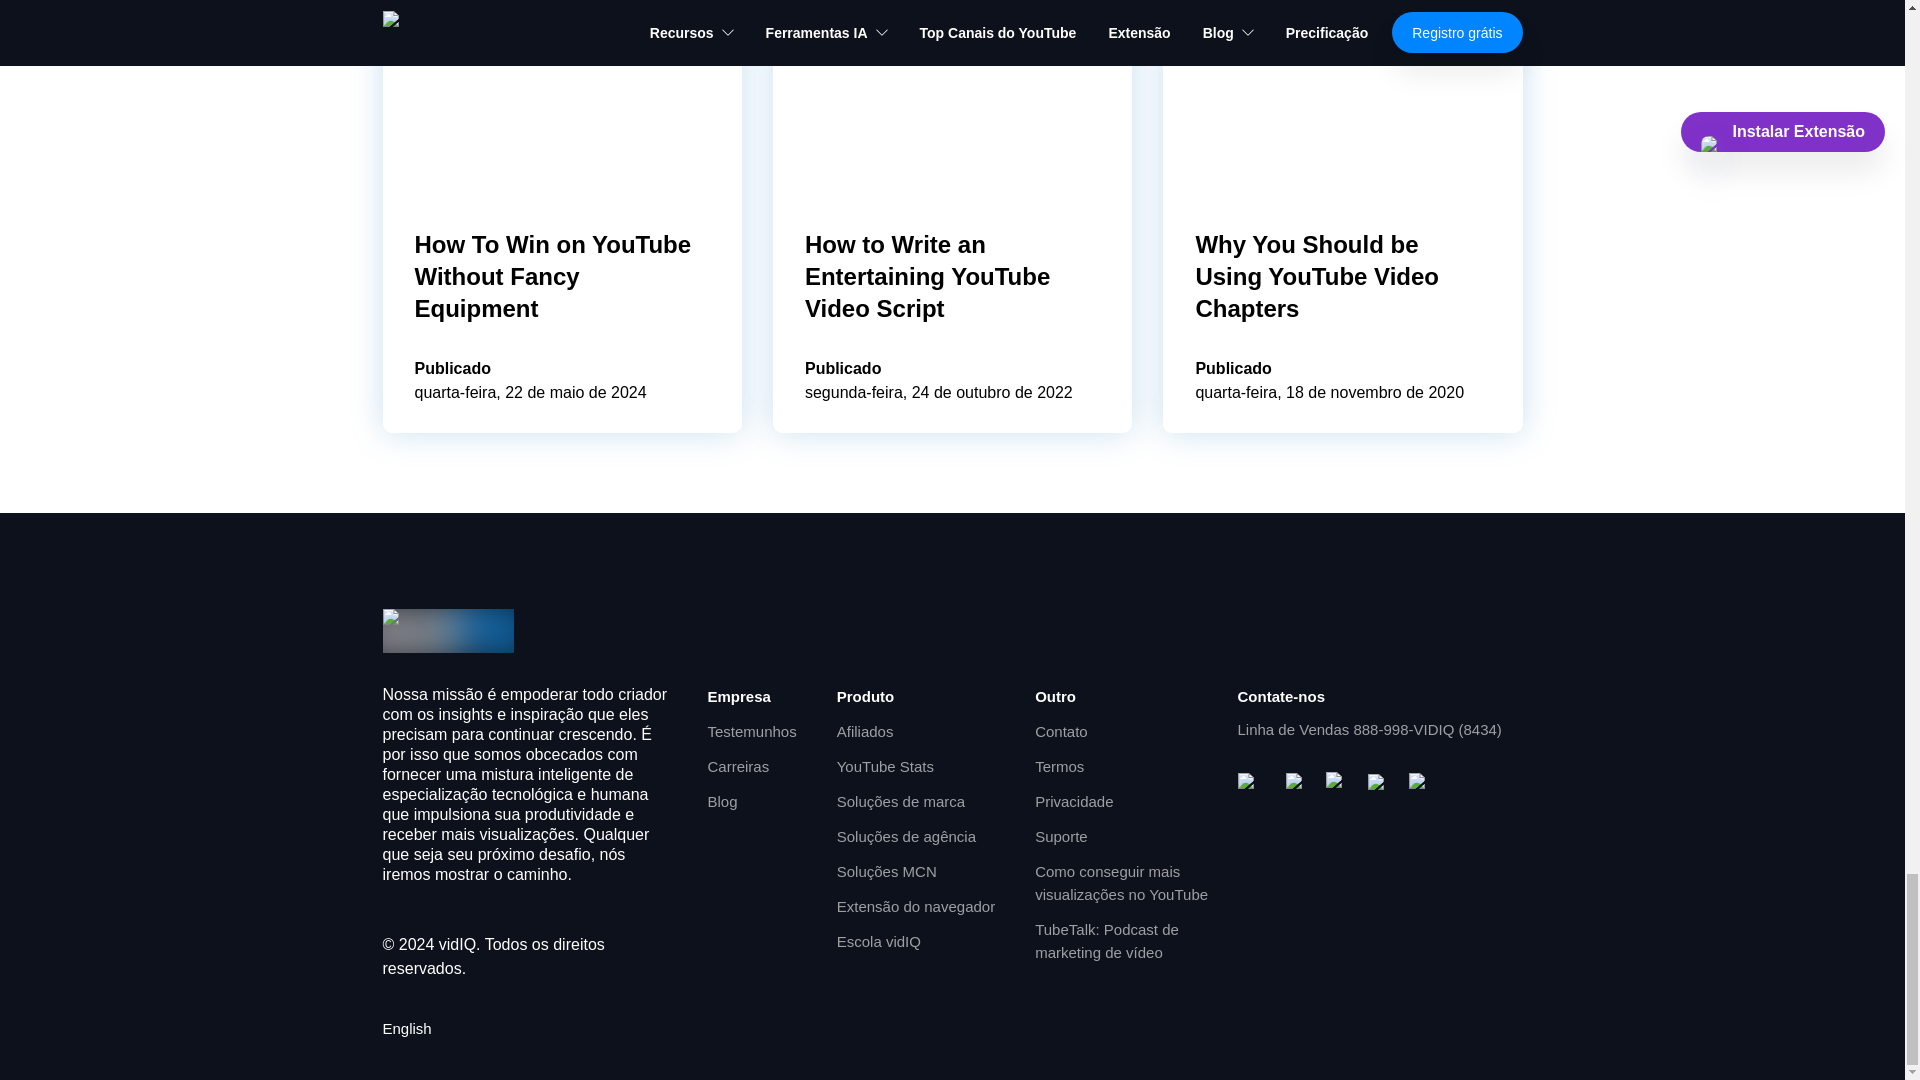 The width and height of the screenshot is (1920, 1080). What do you see at coordinates (1298, 785) in the screenshot?
I see `Facebook` at bounding box center [1298, 785].